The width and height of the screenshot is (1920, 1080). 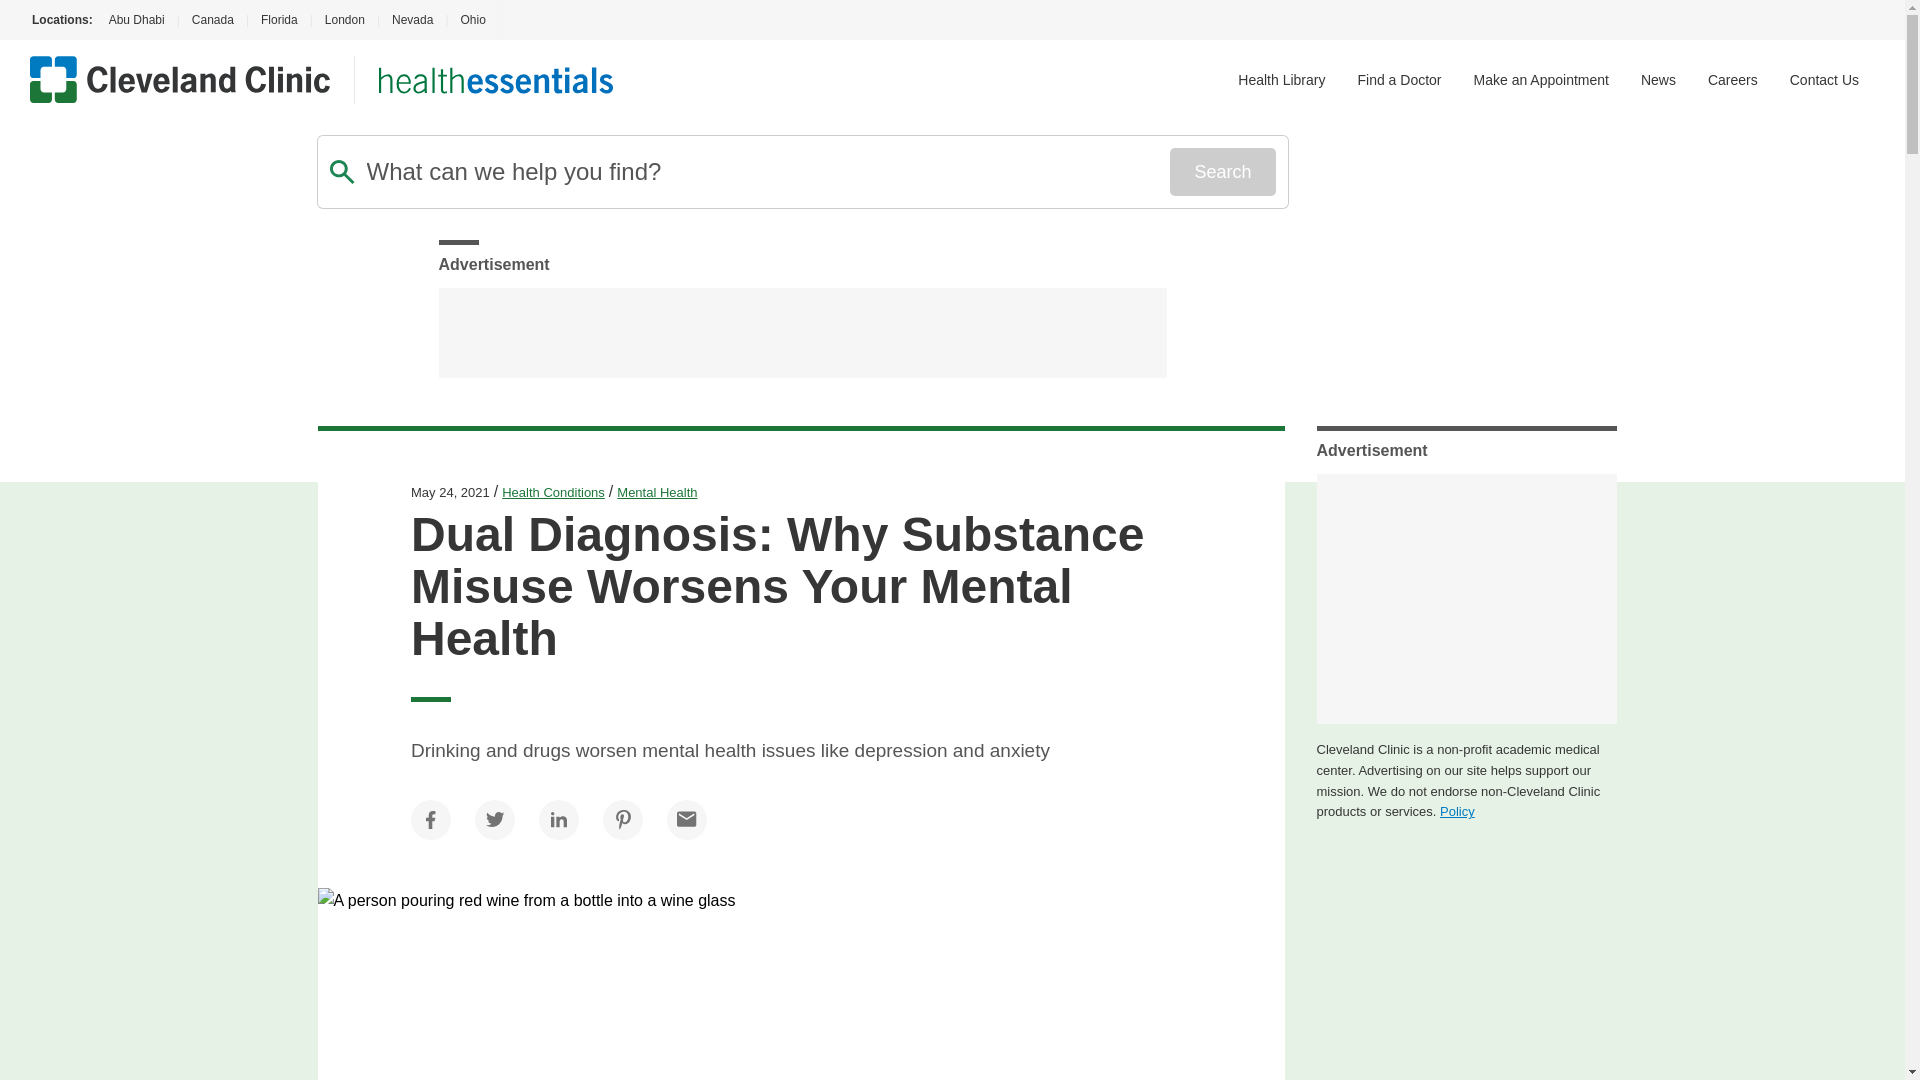 What do you see at coordinates (472, 20) in the screenshot?
I see `Ohio` at bounding box center [472, 20].